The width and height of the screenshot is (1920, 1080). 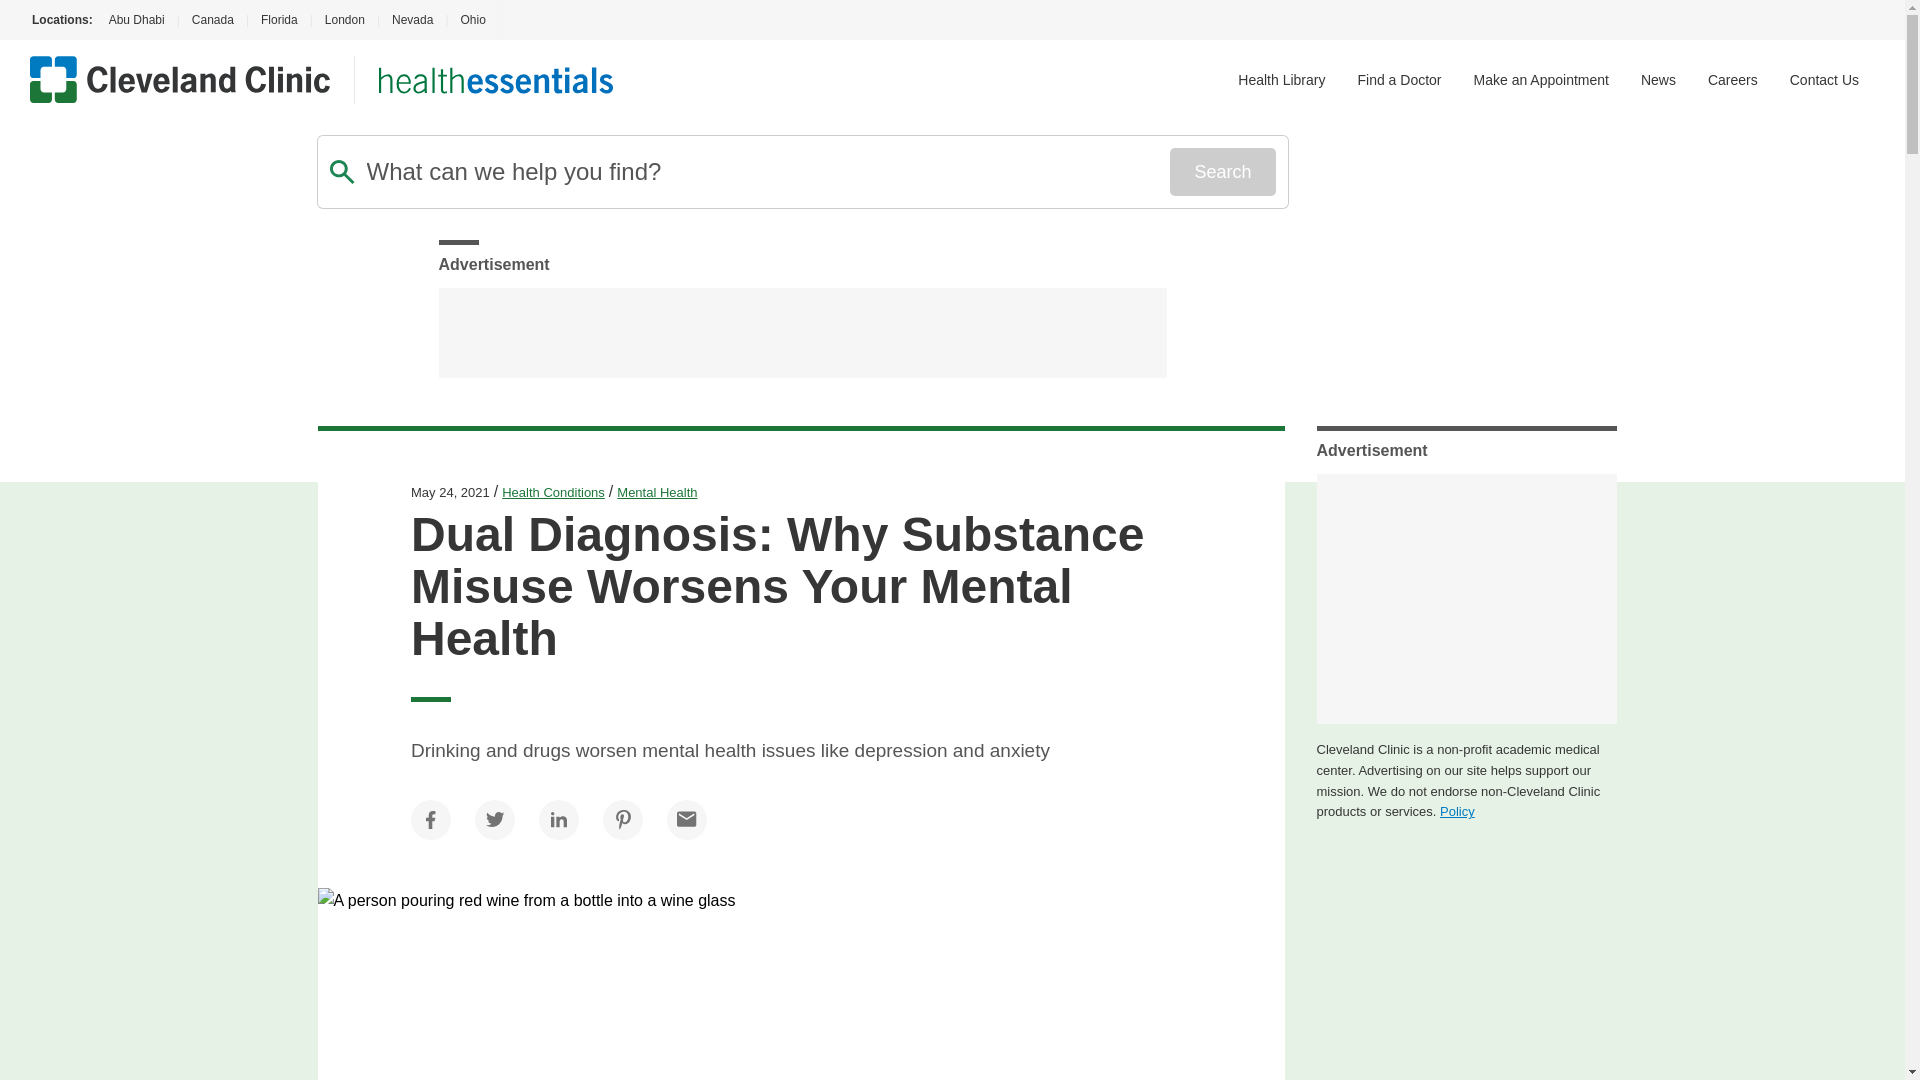 What do you see at coordinates (472, 20) in the screenshot?
I see `Ohio` at bounding box center [472, 20].